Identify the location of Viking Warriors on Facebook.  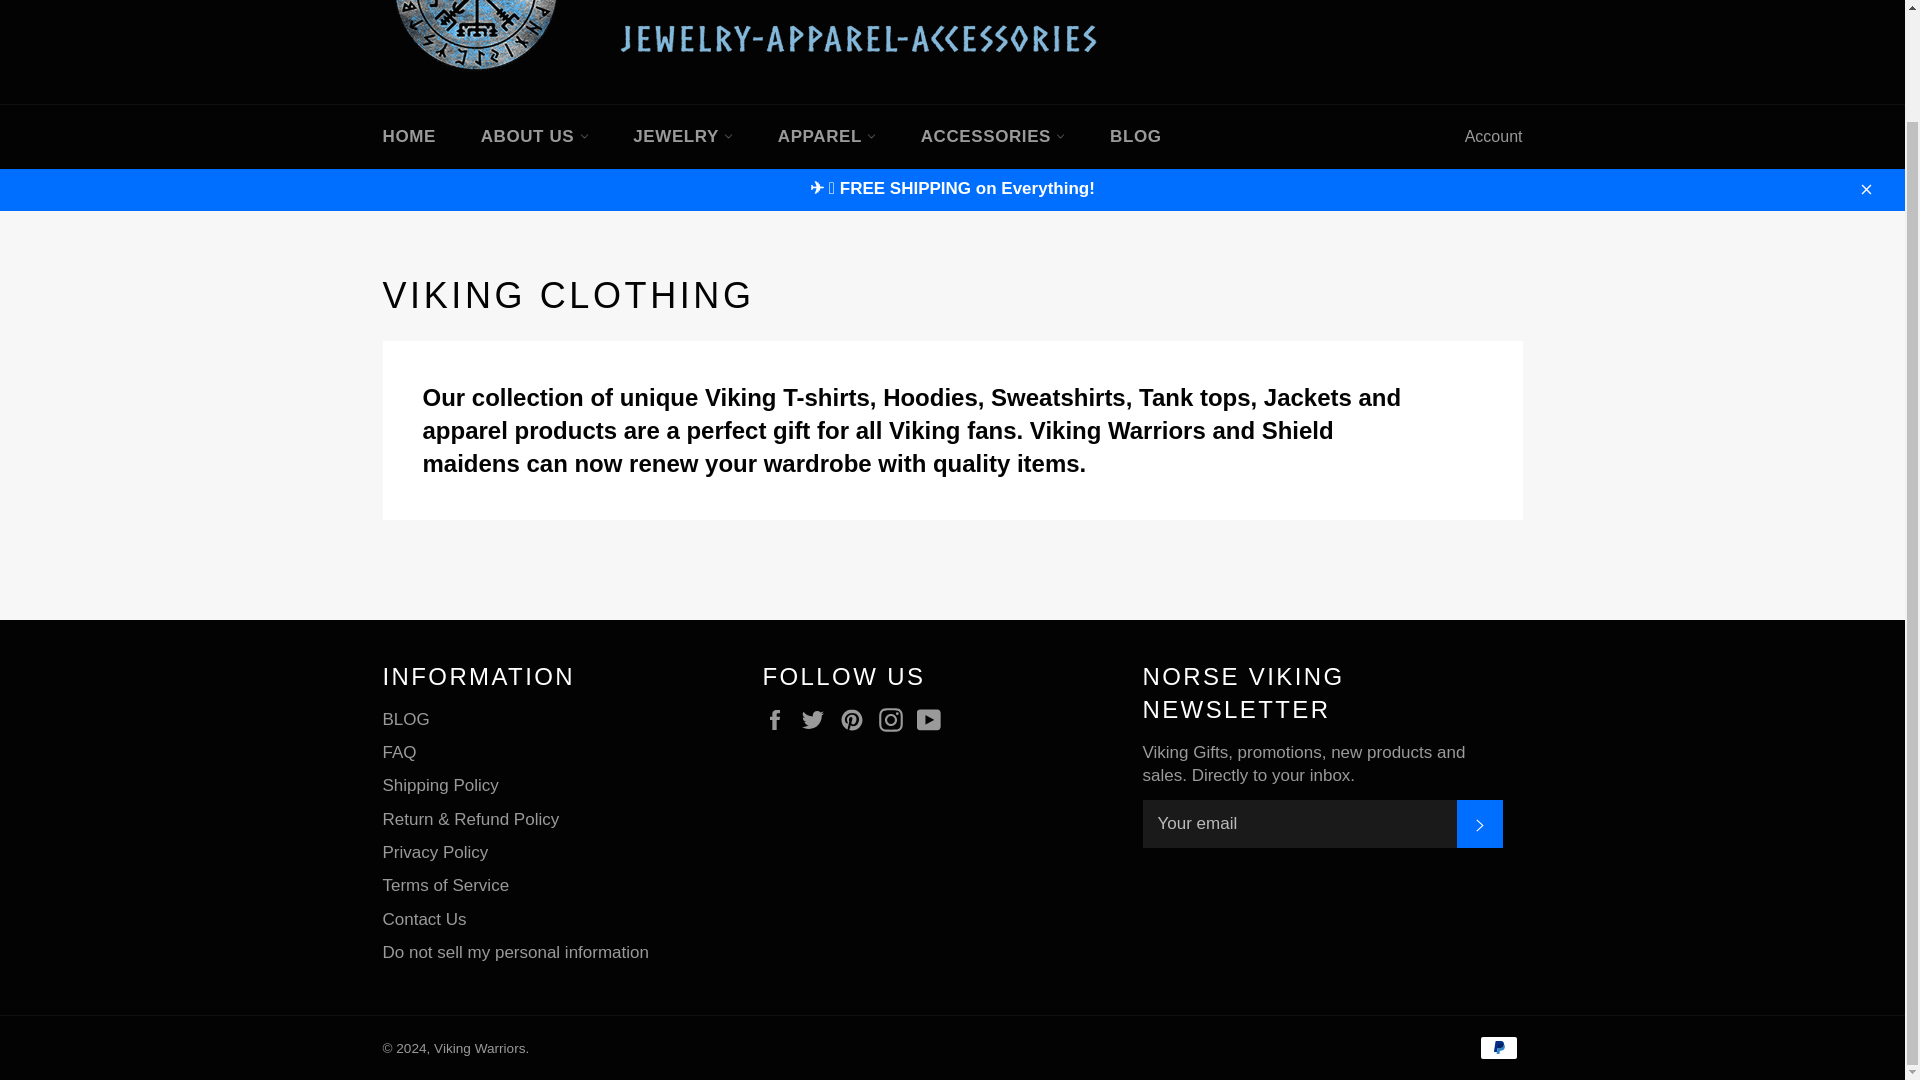
(779, 720).